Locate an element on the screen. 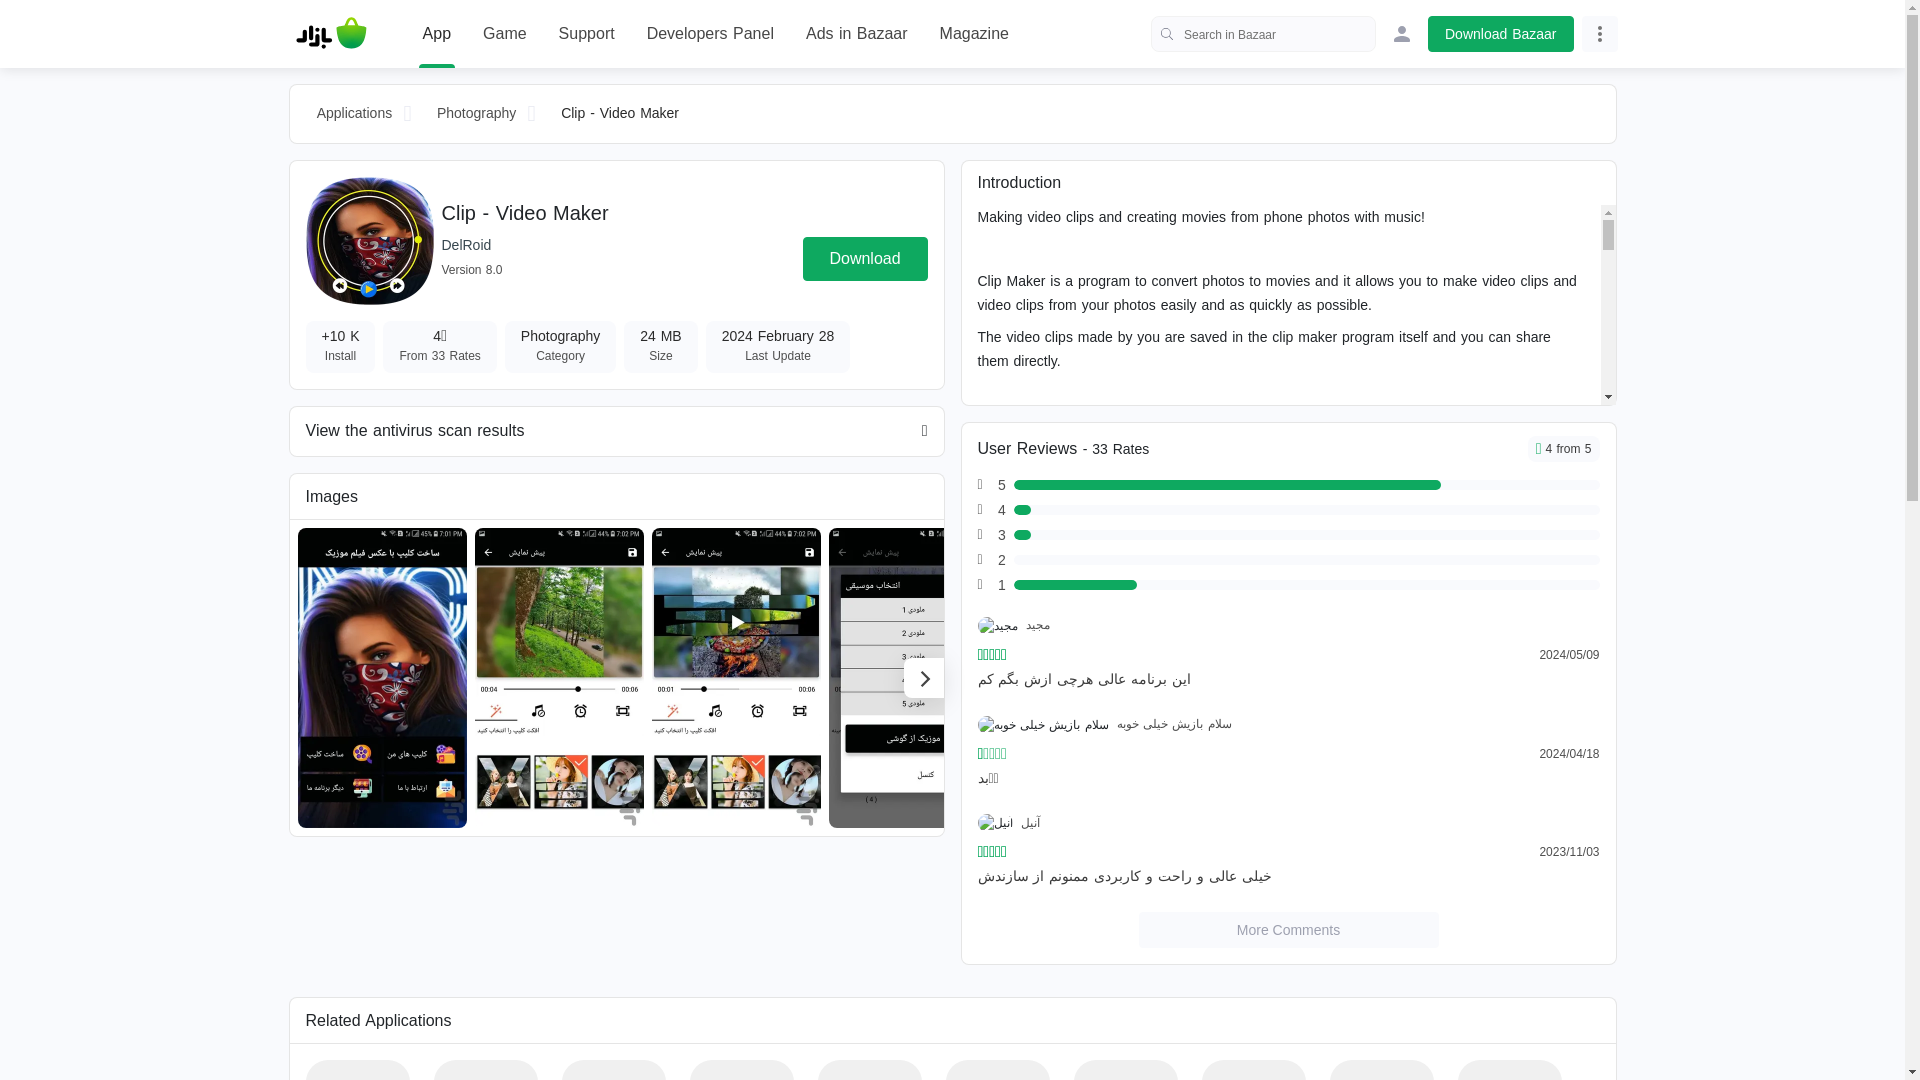 This screenshot has width=1920, height=1080. Photography is located at coordinates (477, 114).